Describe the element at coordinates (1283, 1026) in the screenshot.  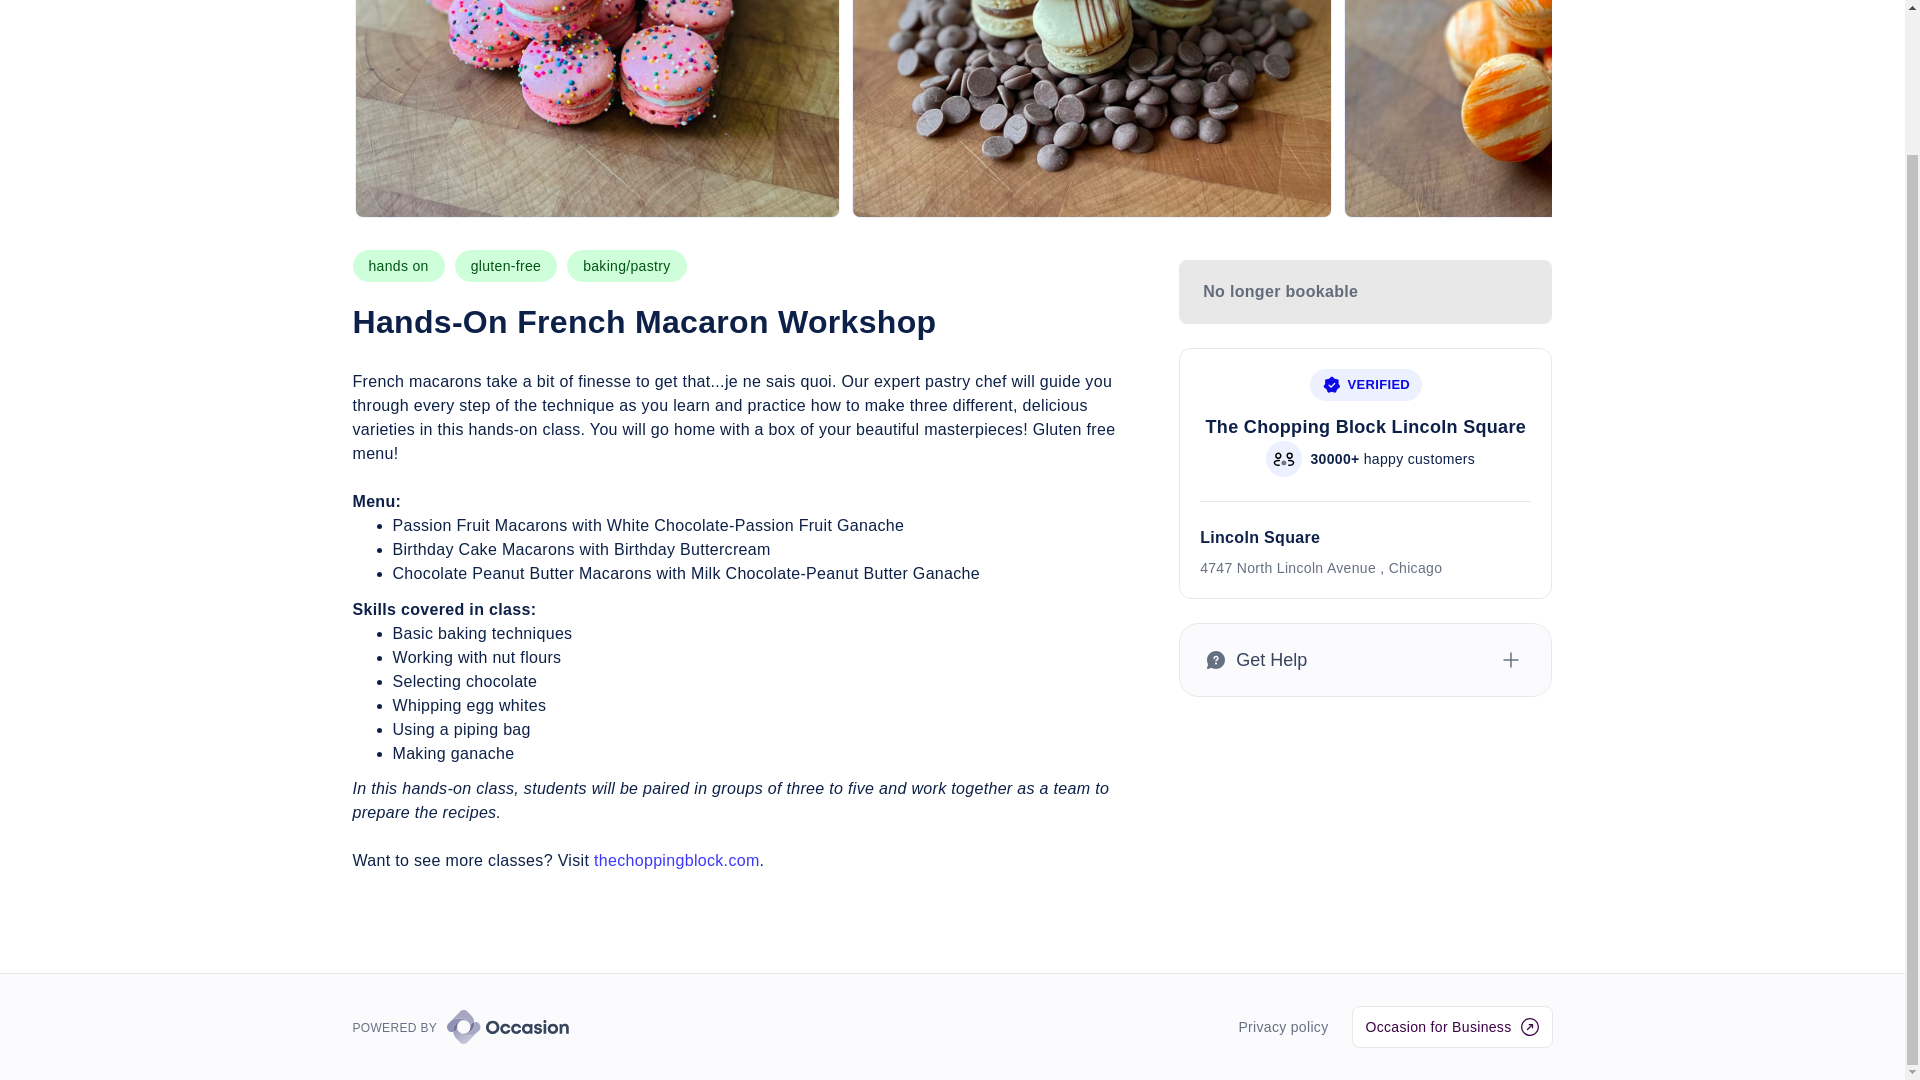
I see `Privacy policy` at that location.